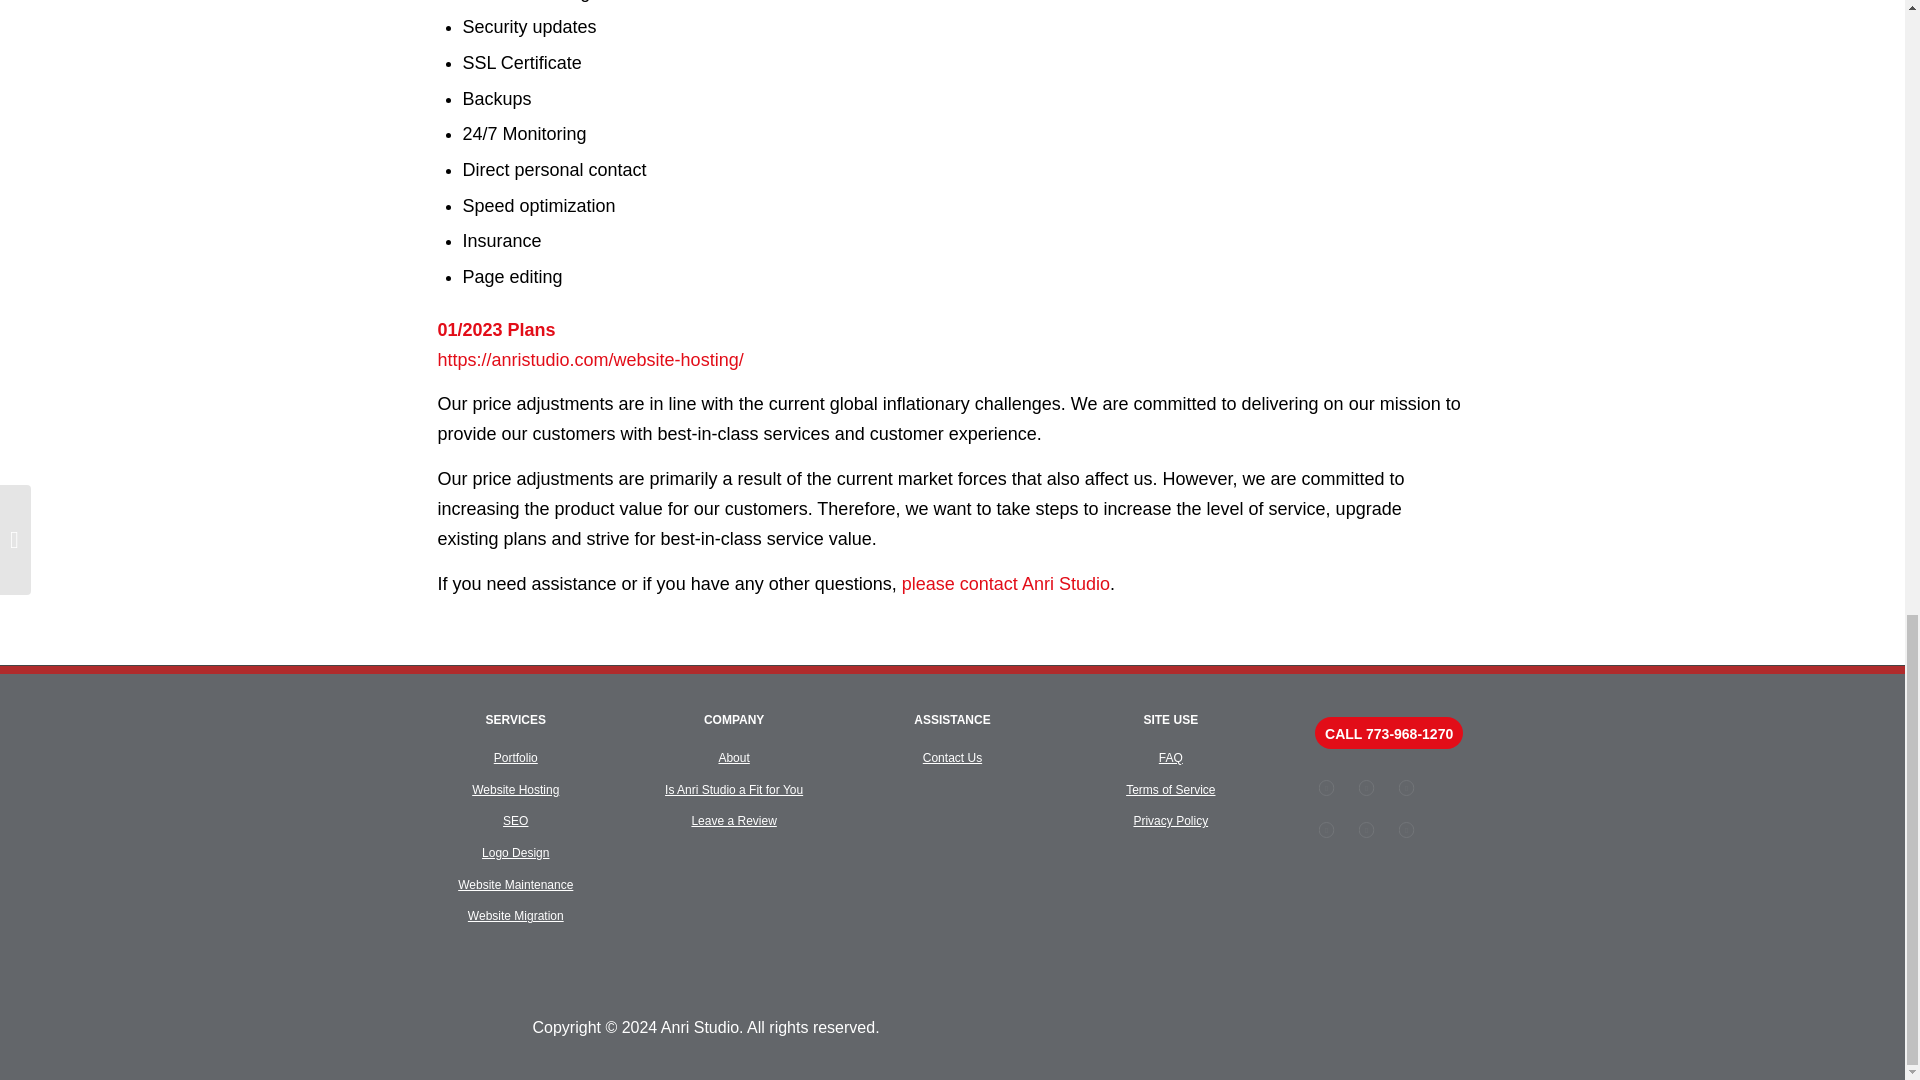  What do you see at coordinates (515, 852) in the screenshot?
I see `Logo Design` at bounding box center [515, 852].